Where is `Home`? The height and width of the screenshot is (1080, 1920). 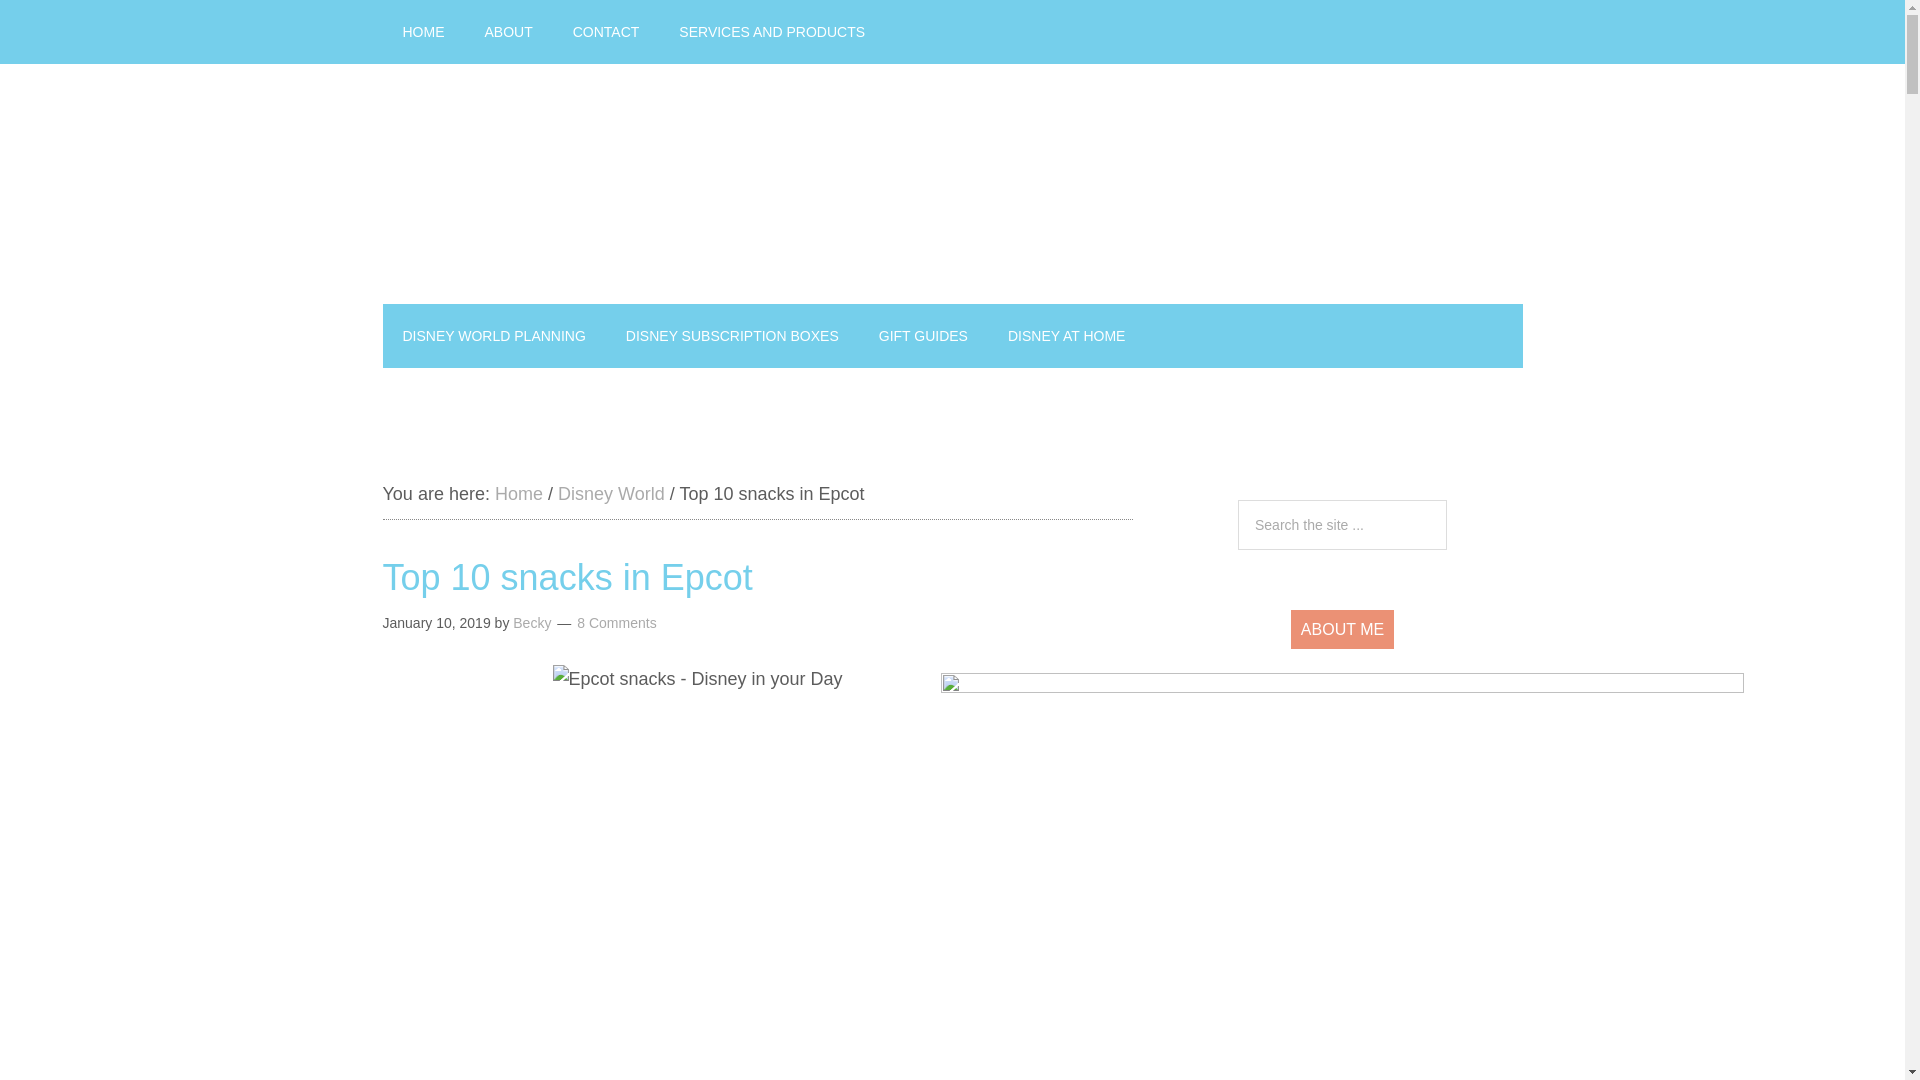 Home is located at coordinates (519, 494).